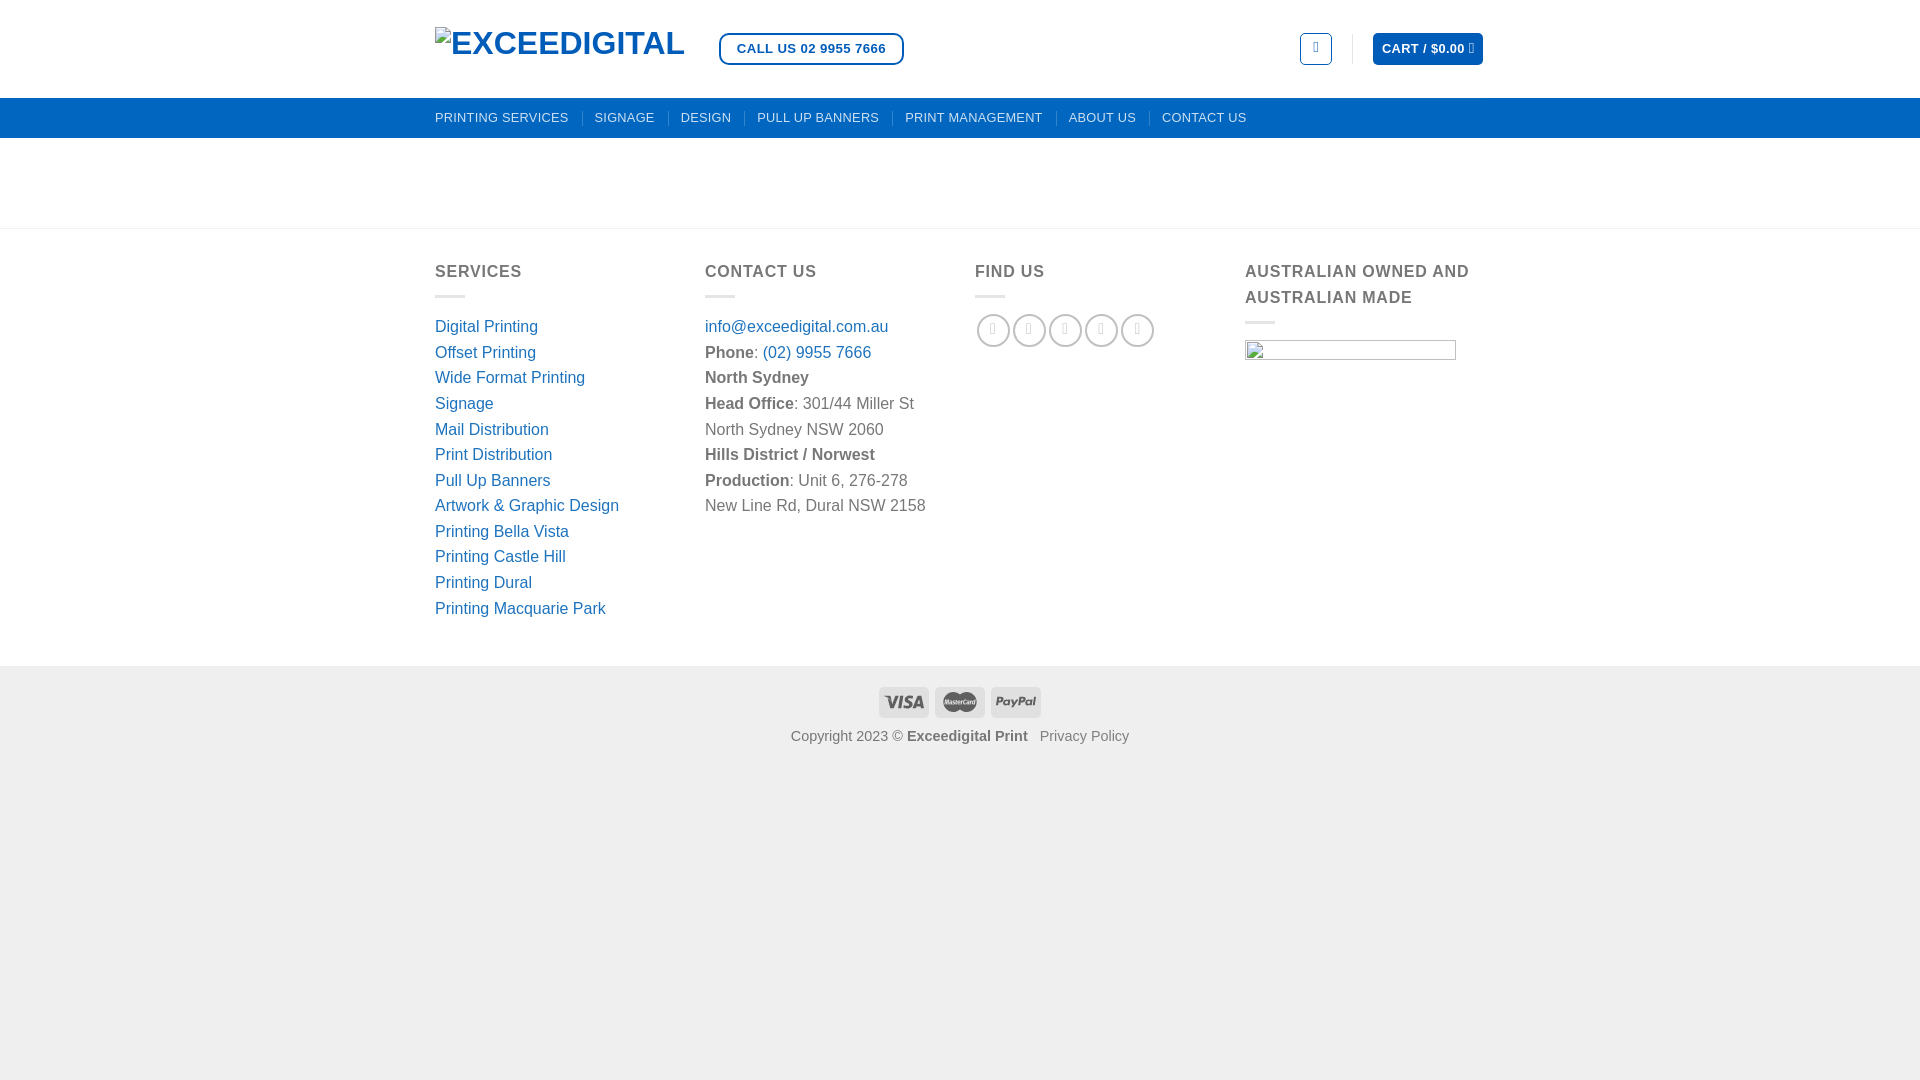  Describe the element at coordinates (502, 532) in the screenshot. I see `Printing Bella Vista` at that location.